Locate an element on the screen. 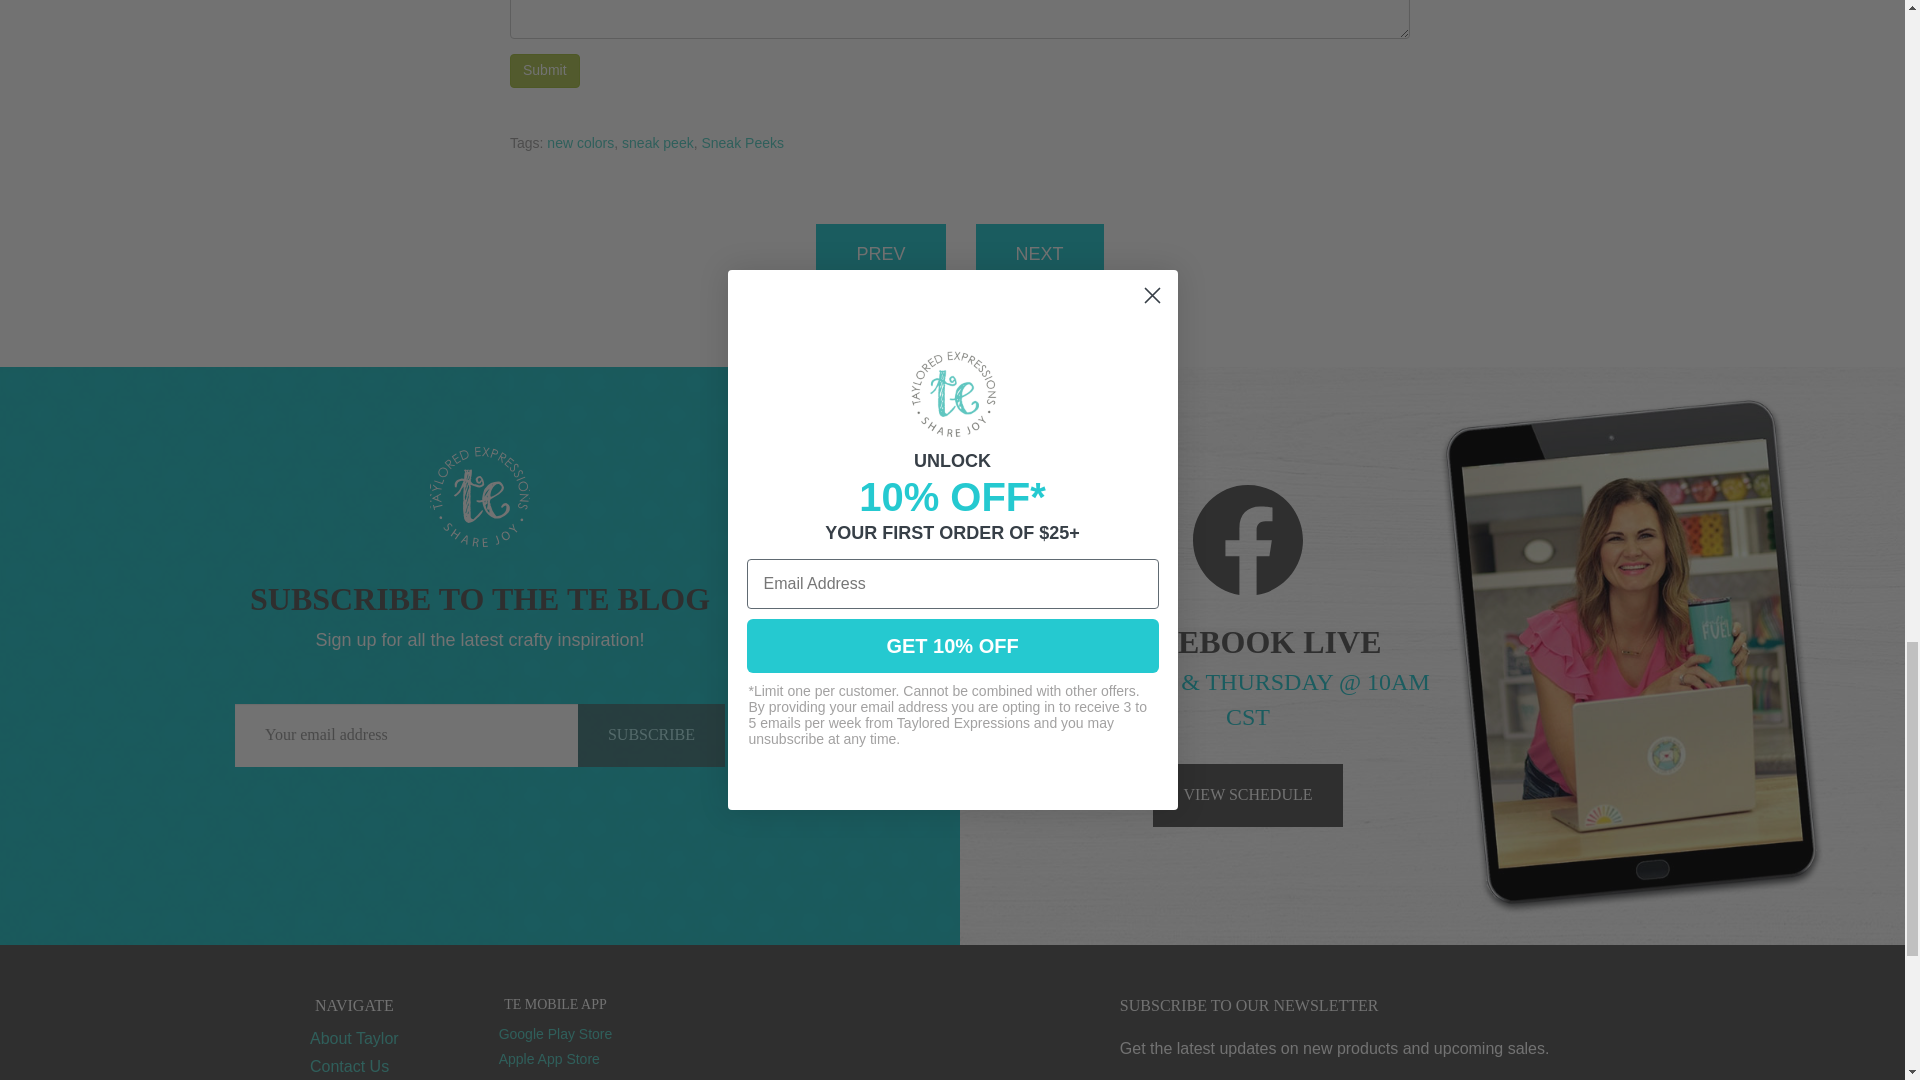 The height and width of the screenshot is (1080, 1920). Subscribe is located at coordinates (651, 735).